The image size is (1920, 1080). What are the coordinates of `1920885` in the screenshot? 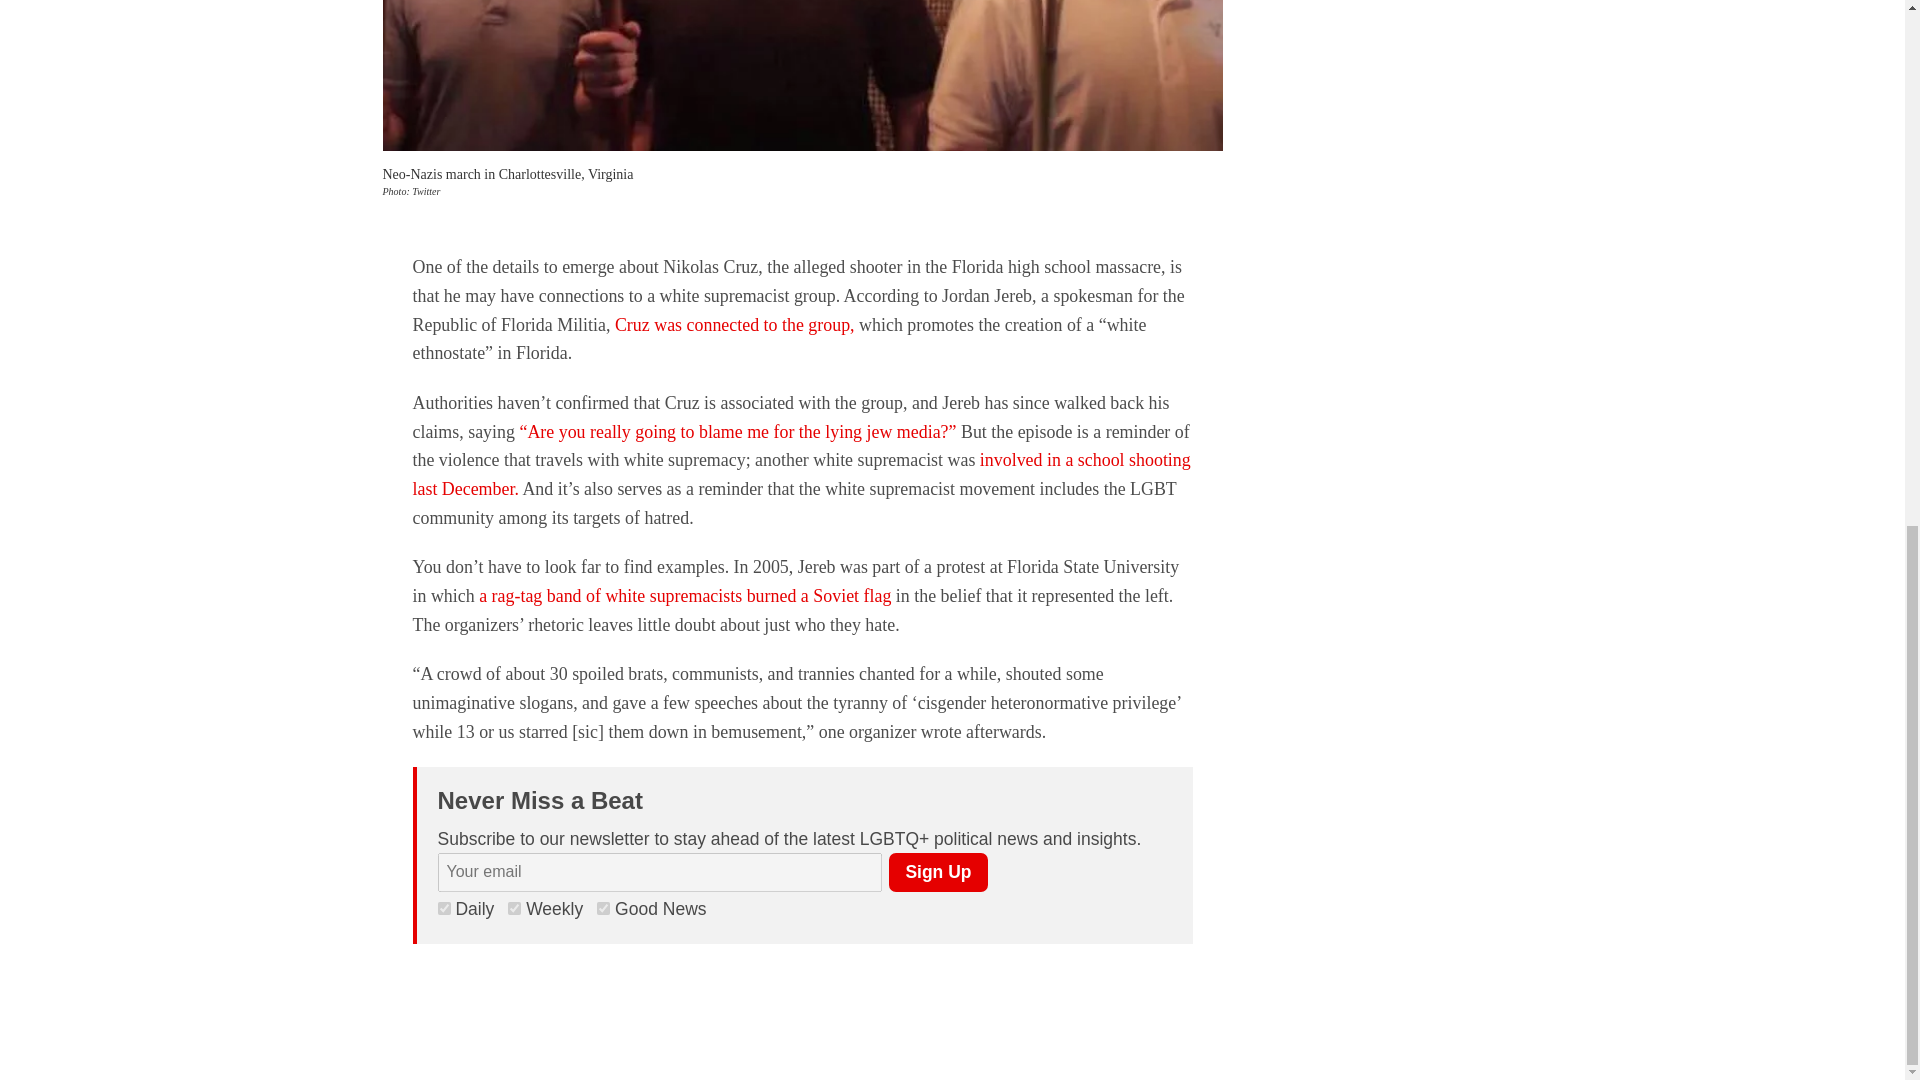 It's located at (444, 908).